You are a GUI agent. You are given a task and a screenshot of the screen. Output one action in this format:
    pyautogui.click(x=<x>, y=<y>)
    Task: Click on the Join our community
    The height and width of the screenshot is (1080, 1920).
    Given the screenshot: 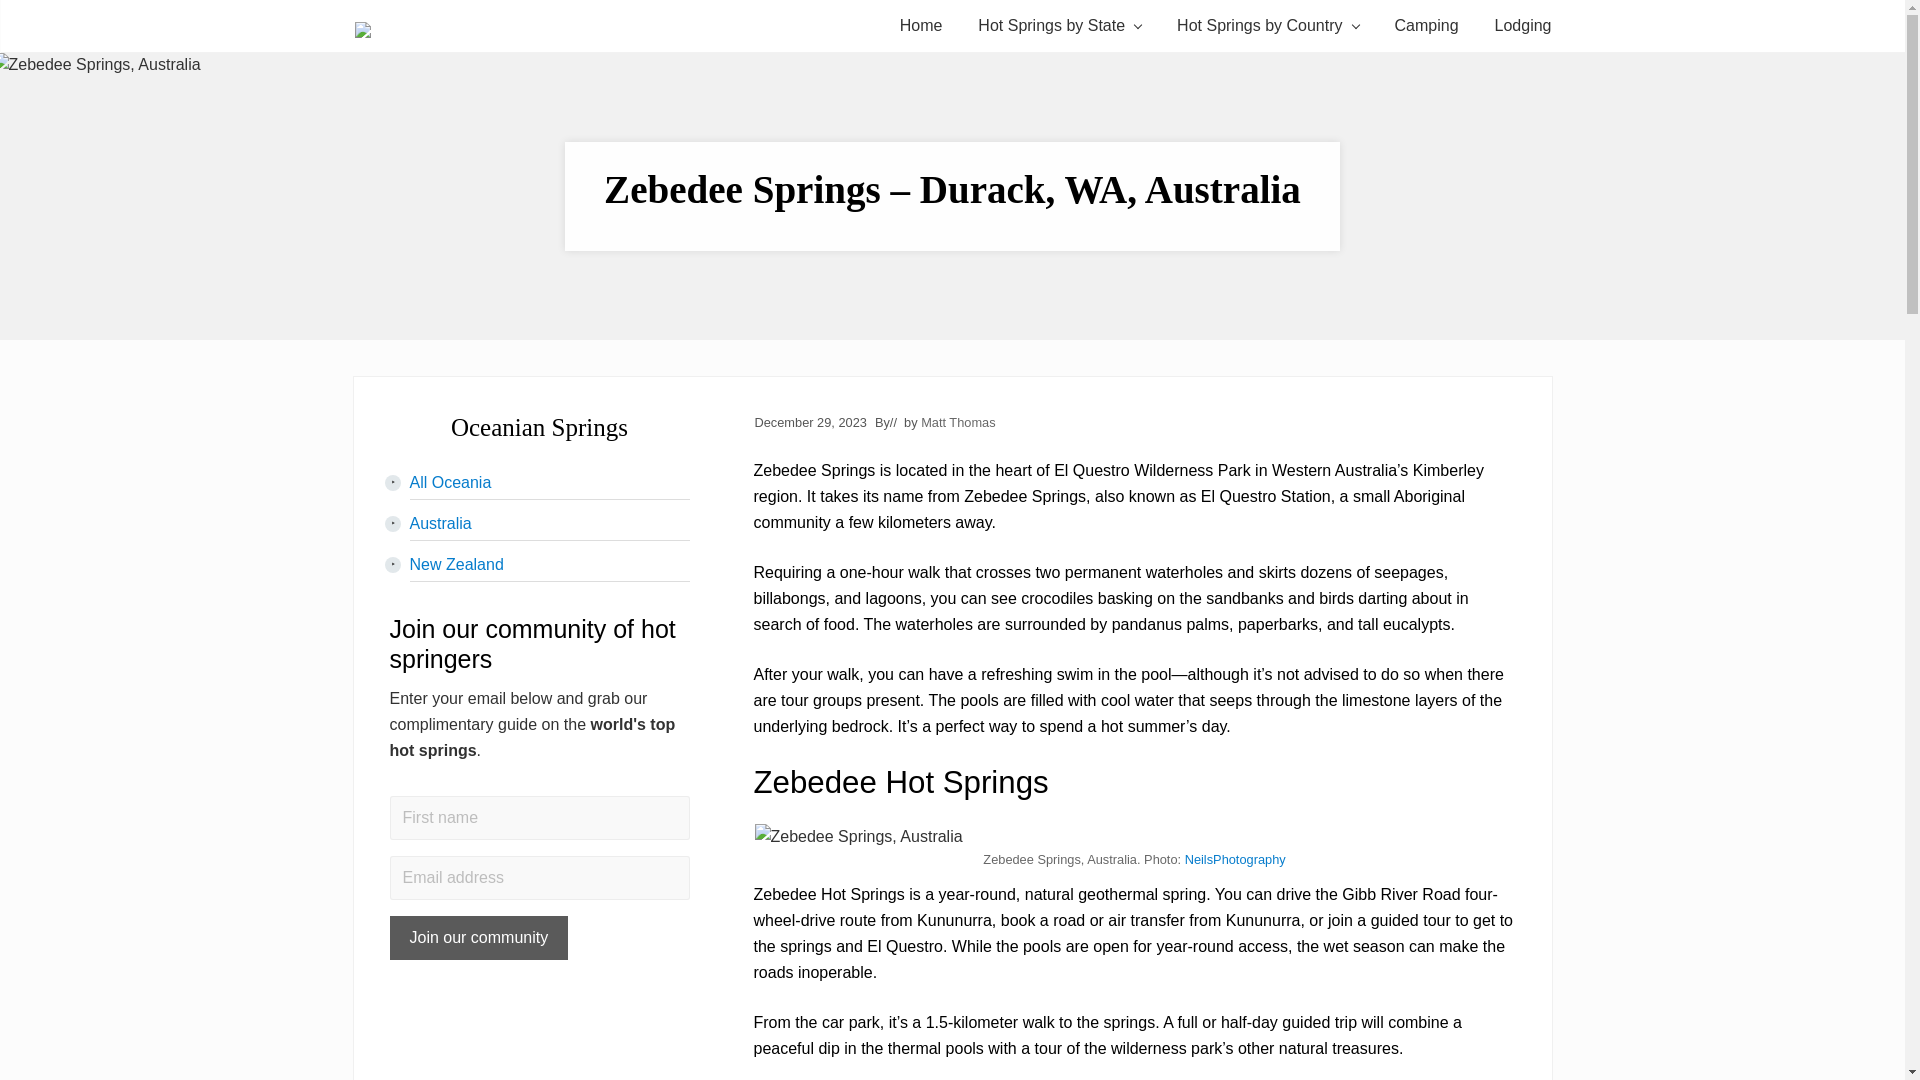 What is the action you would take?
    pyautogui.click(x=478, y=938)
    